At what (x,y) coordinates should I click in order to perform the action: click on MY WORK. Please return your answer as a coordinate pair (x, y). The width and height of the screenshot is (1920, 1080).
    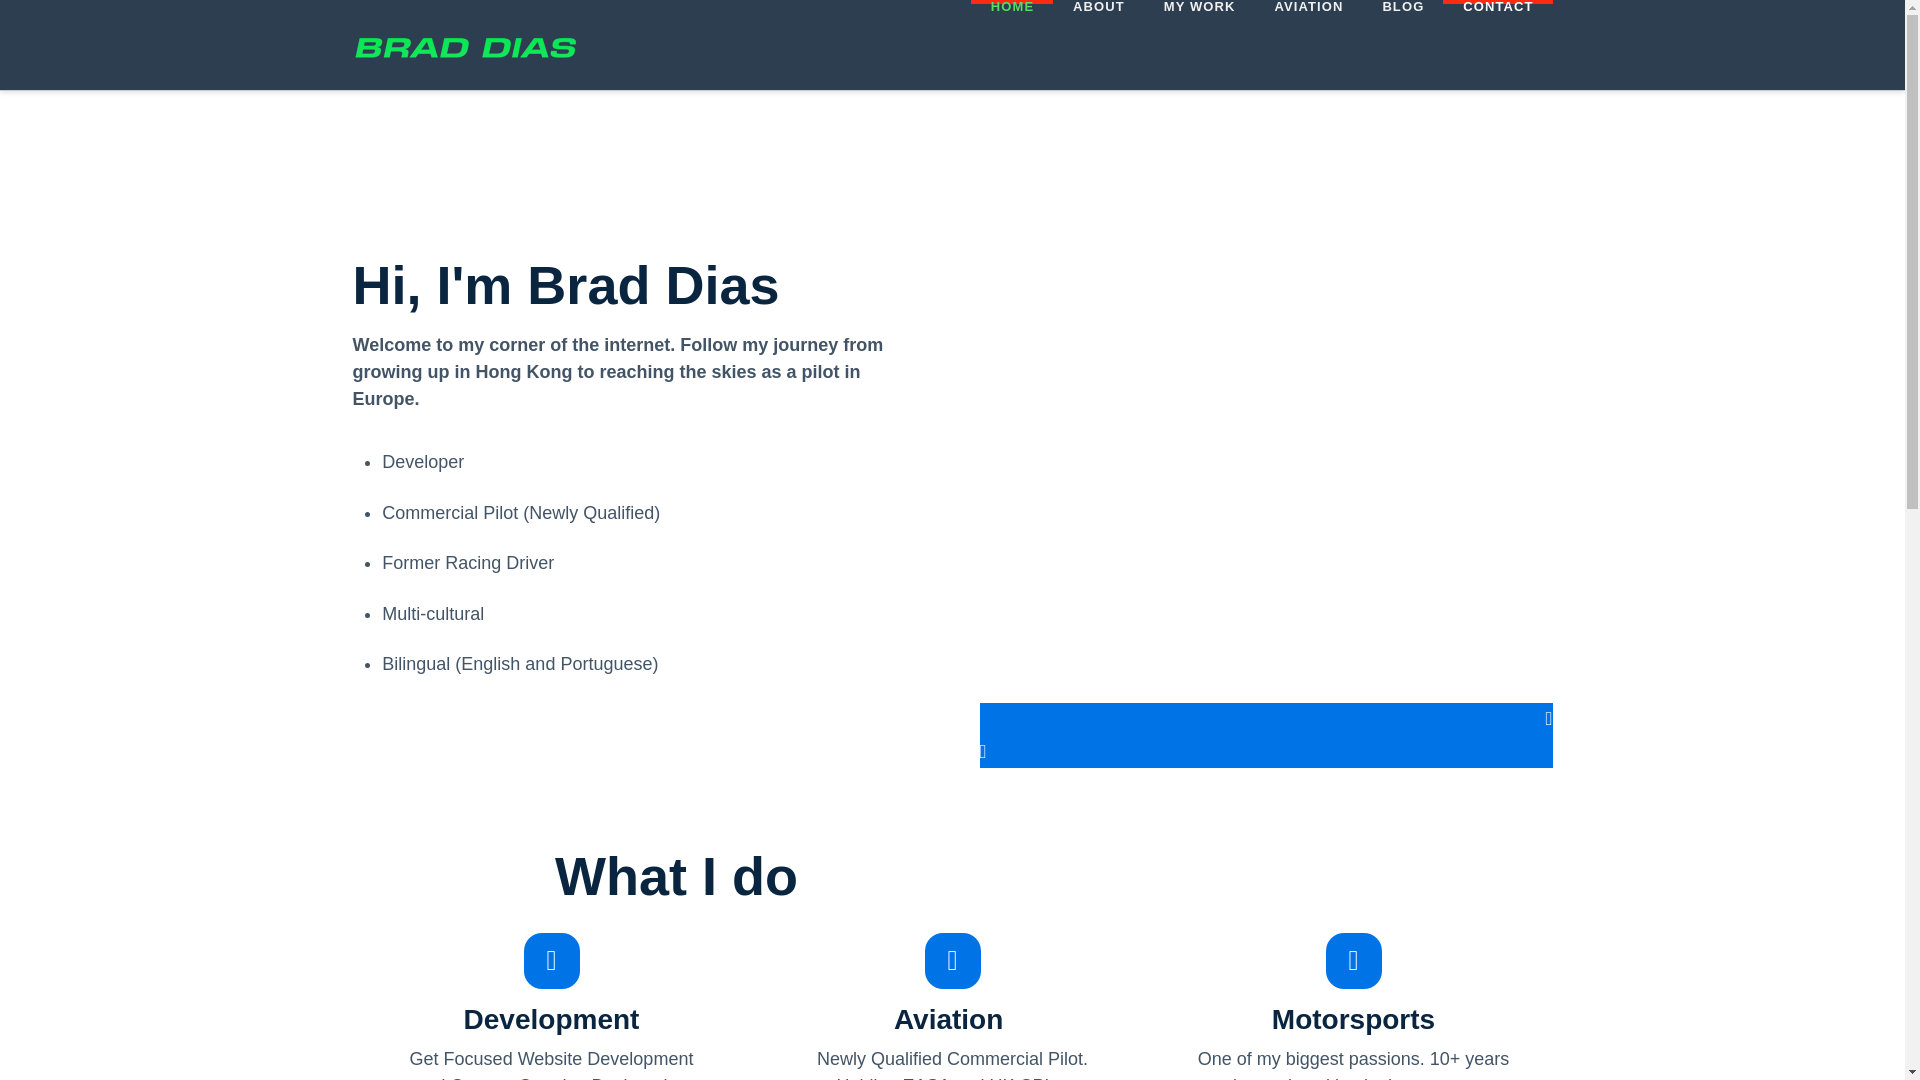
    Looking at the image, I should click on (1200, 44).